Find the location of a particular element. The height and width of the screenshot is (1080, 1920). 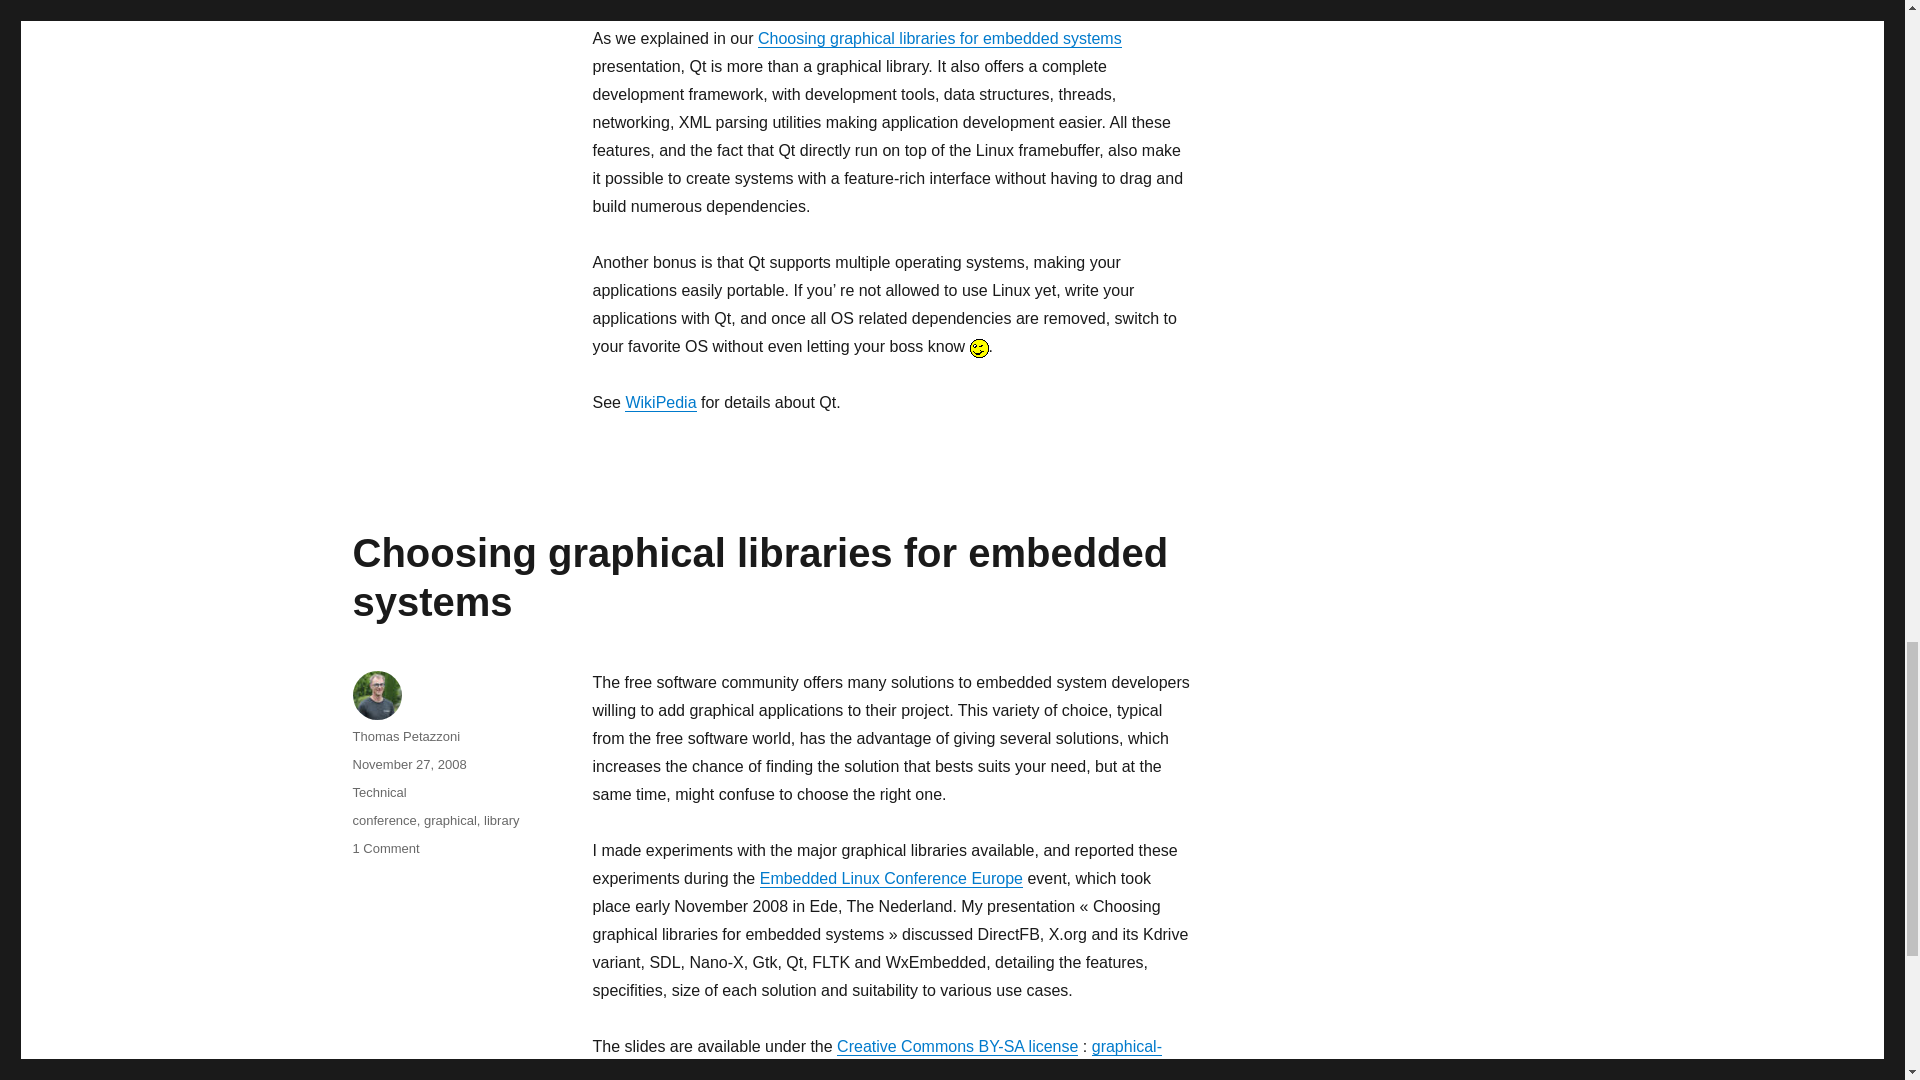

Creative Commons BY-SA license is located at coordinates (957, 1046).